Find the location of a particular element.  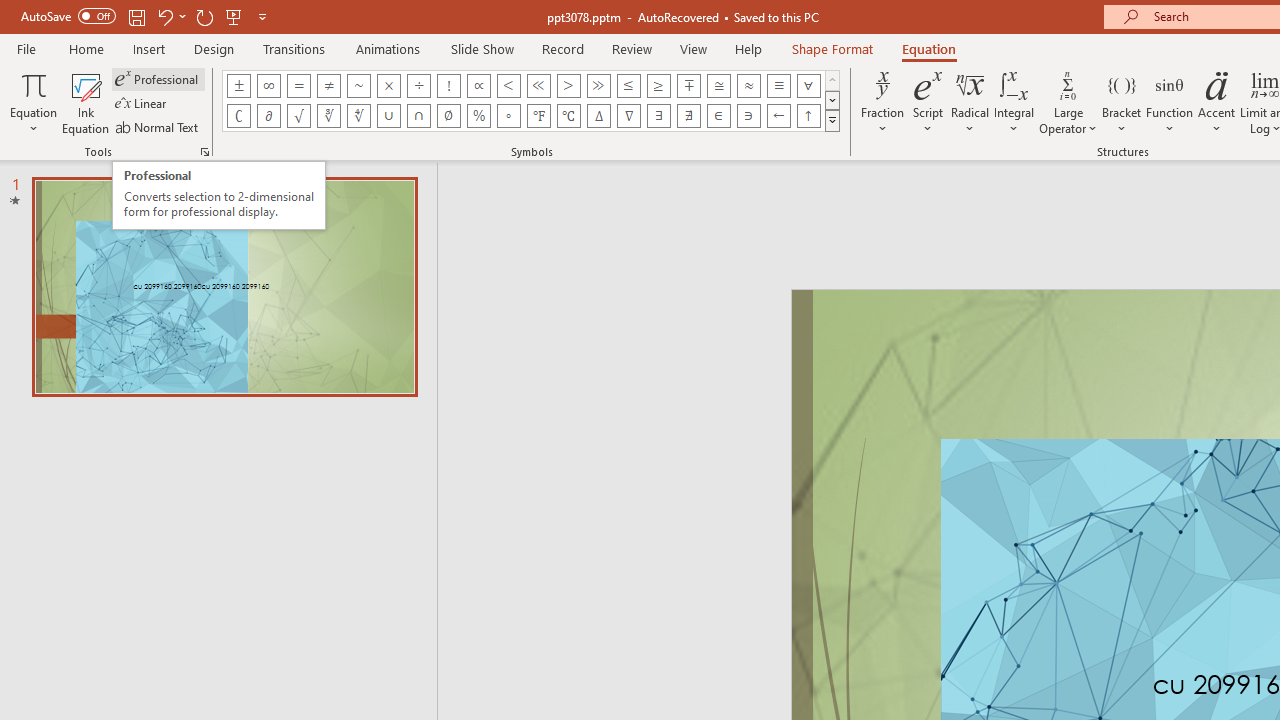

Script is located at coordinates (928, 102).